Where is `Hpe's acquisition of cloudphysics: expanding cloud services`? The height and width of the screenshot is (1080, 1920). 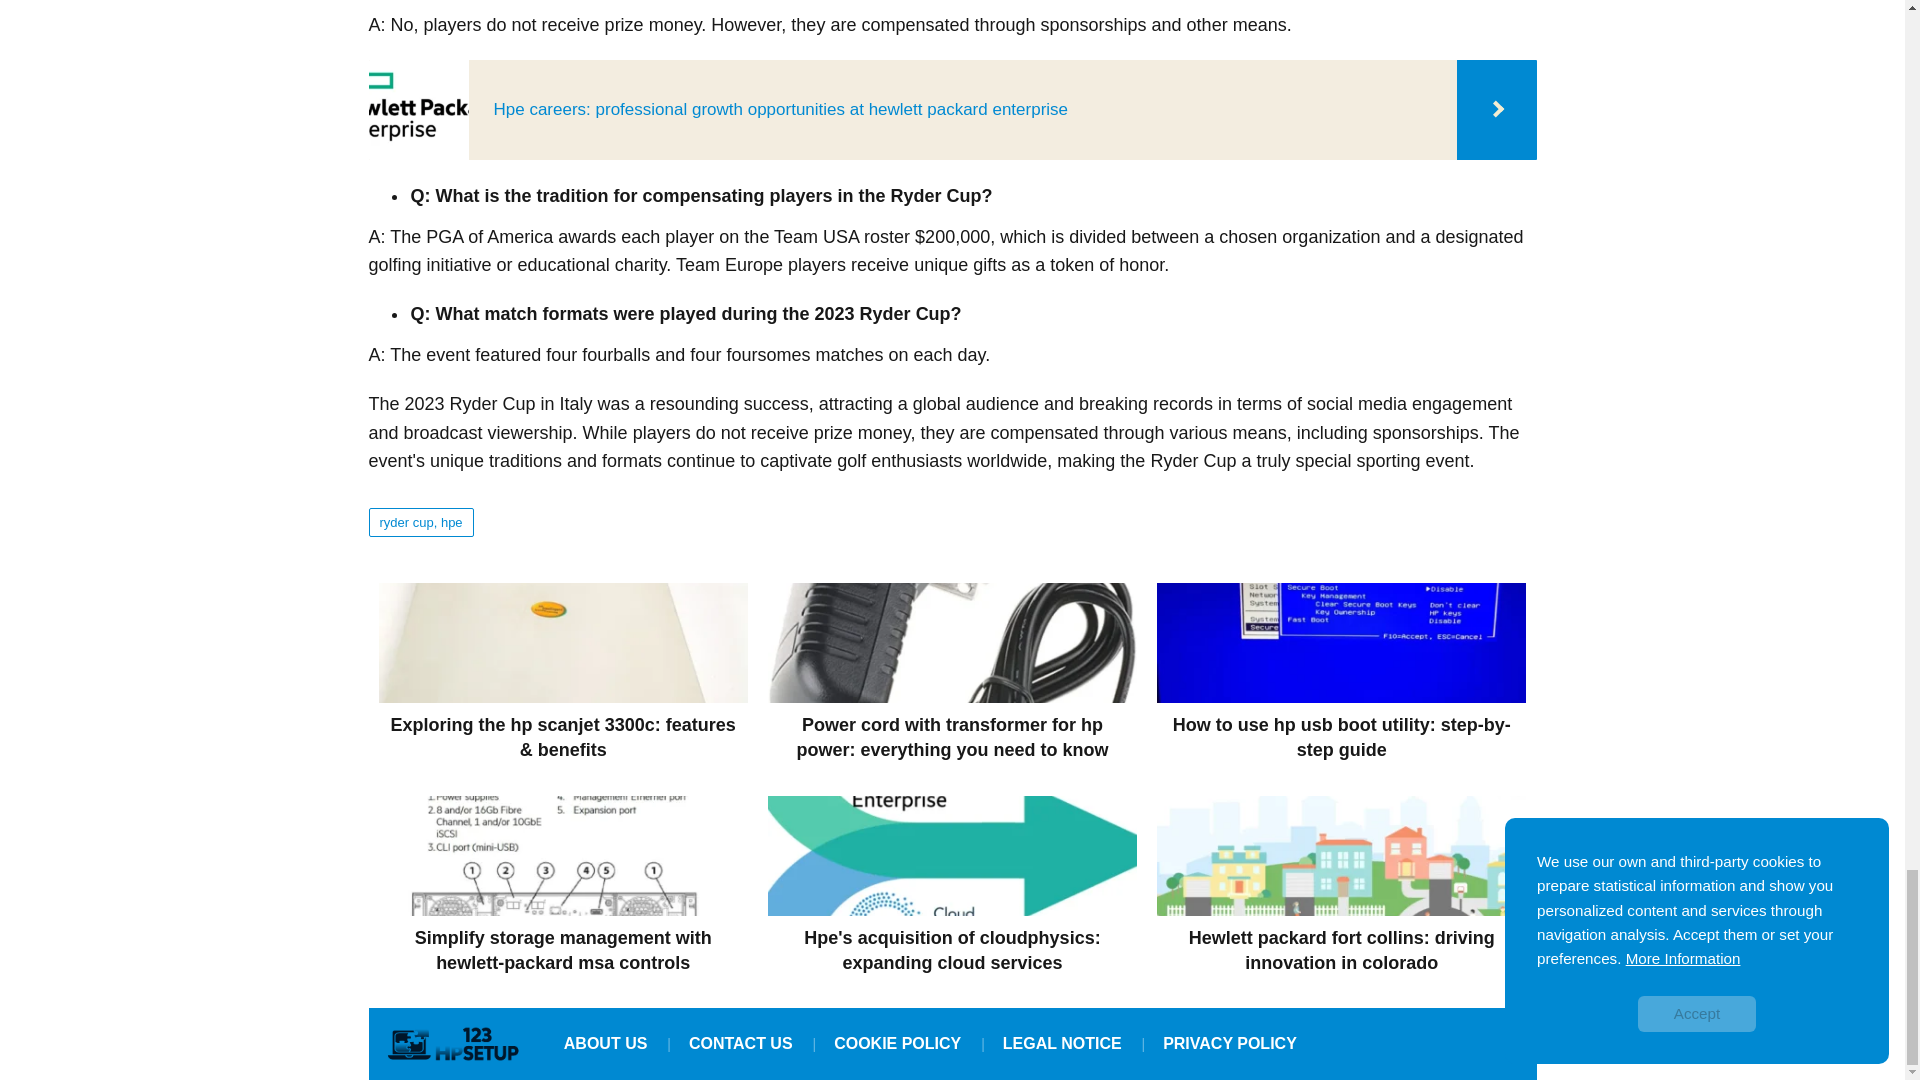 Hpe's acquisition of cloudphysics: expanding cloud services is located at coordinates (952, 886).